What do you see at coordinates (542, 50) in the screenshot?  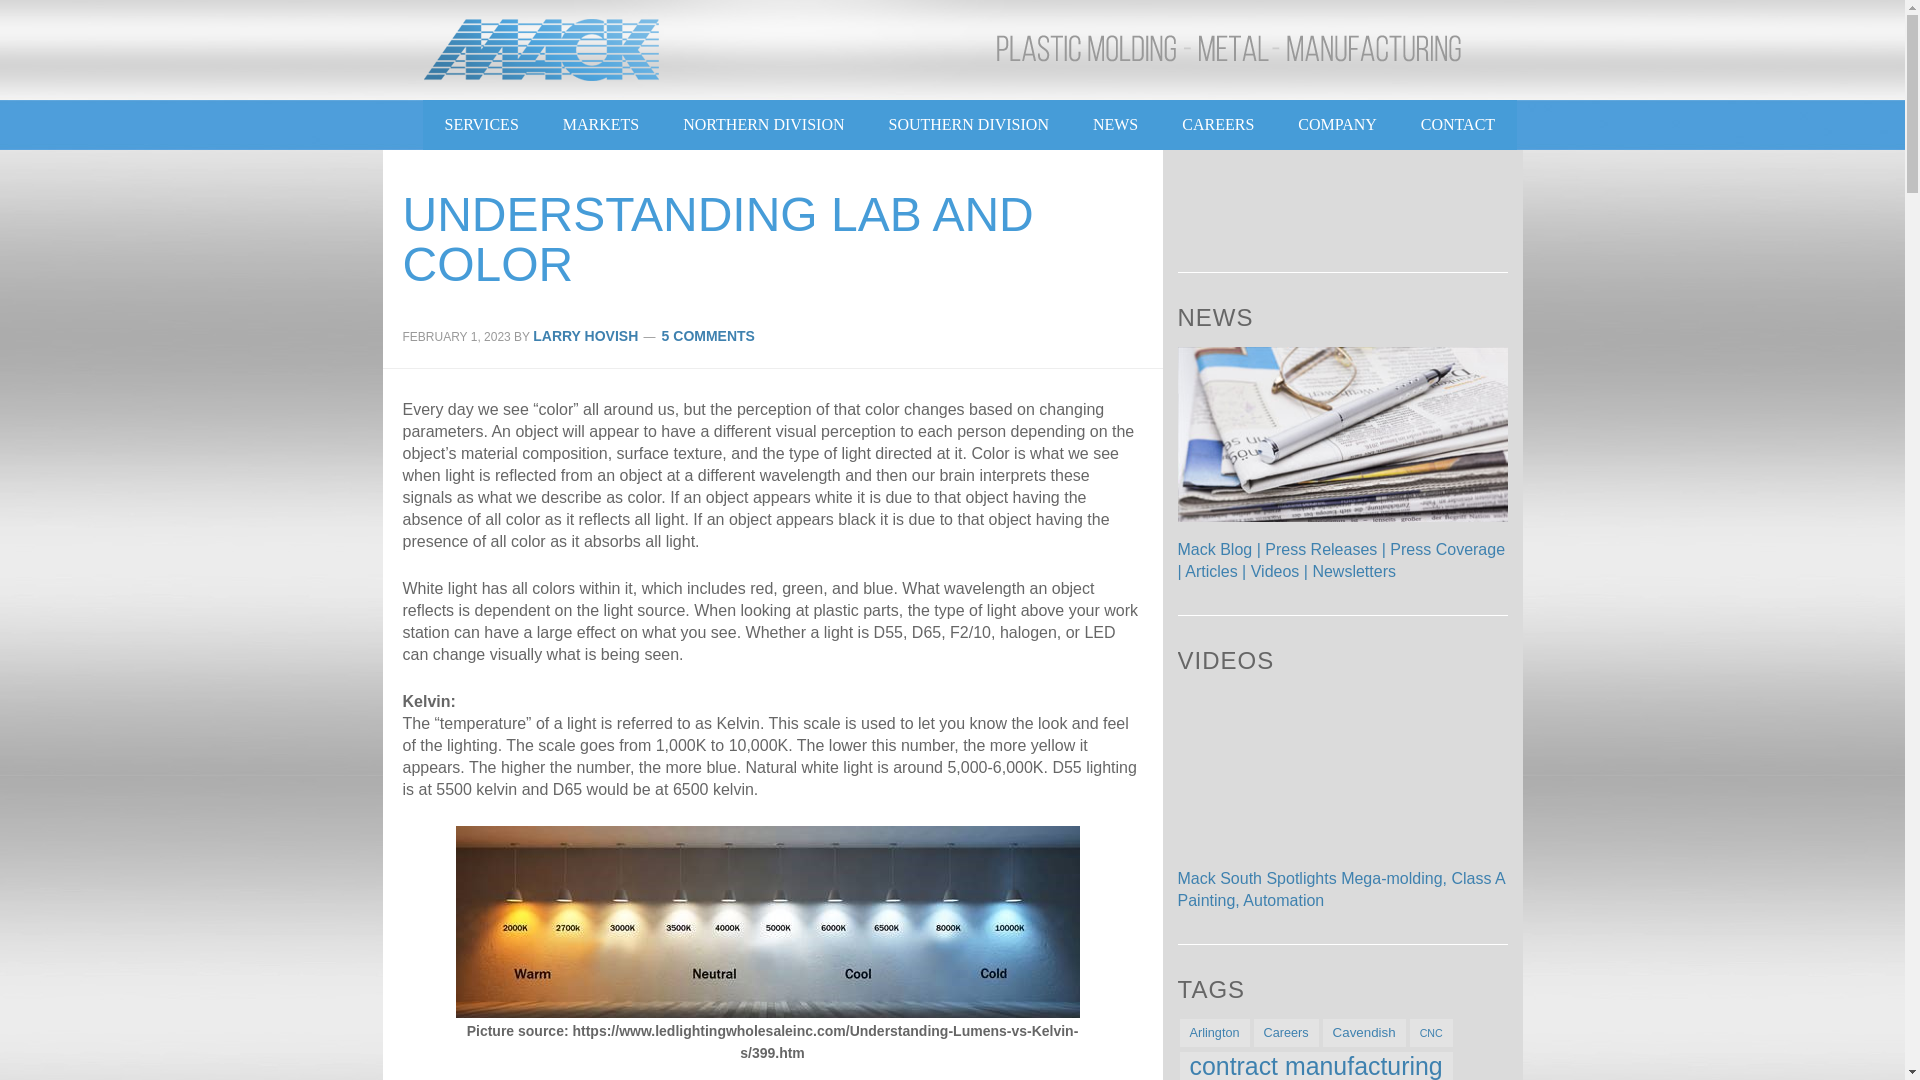 I see `Mack` at bounding box center [542, 50].